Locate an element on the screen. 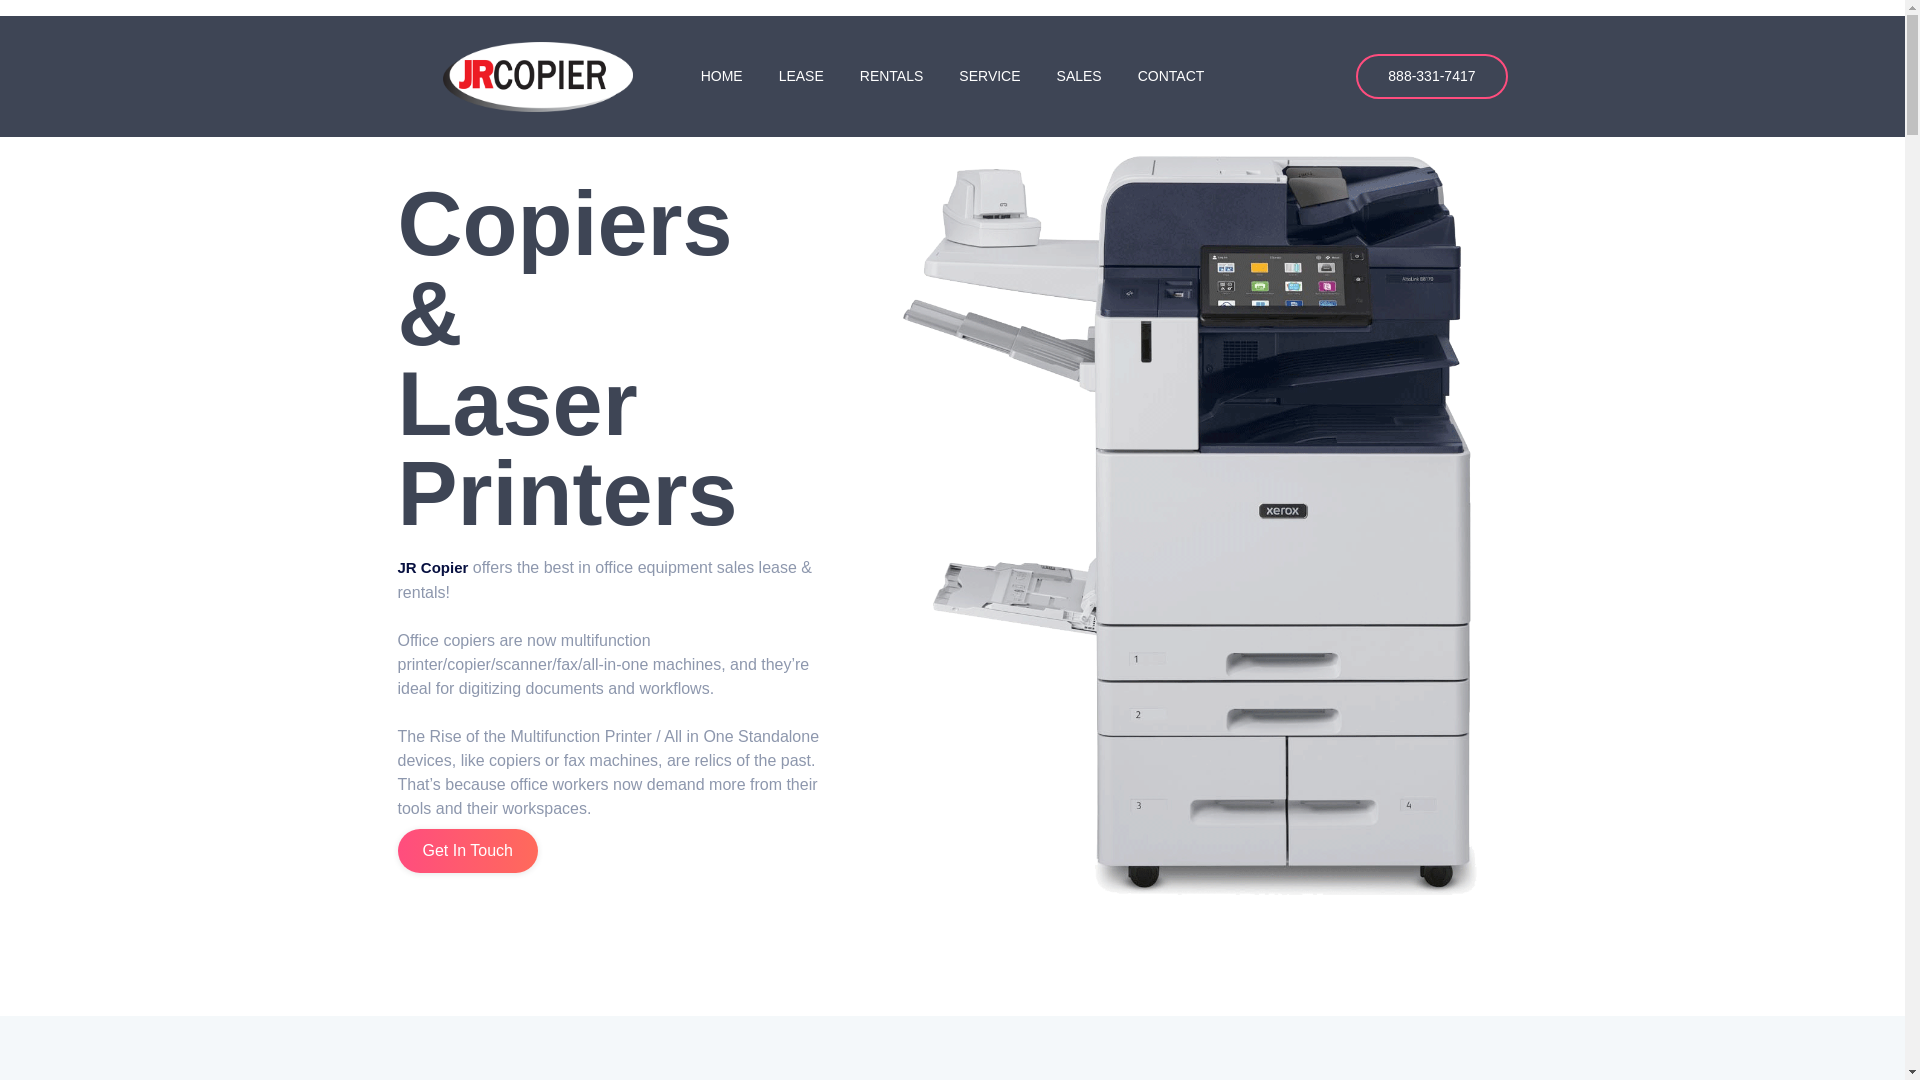 The height and width of the screenshot is (1080, 1920). SERVICE is located at coordinates (989, 76).